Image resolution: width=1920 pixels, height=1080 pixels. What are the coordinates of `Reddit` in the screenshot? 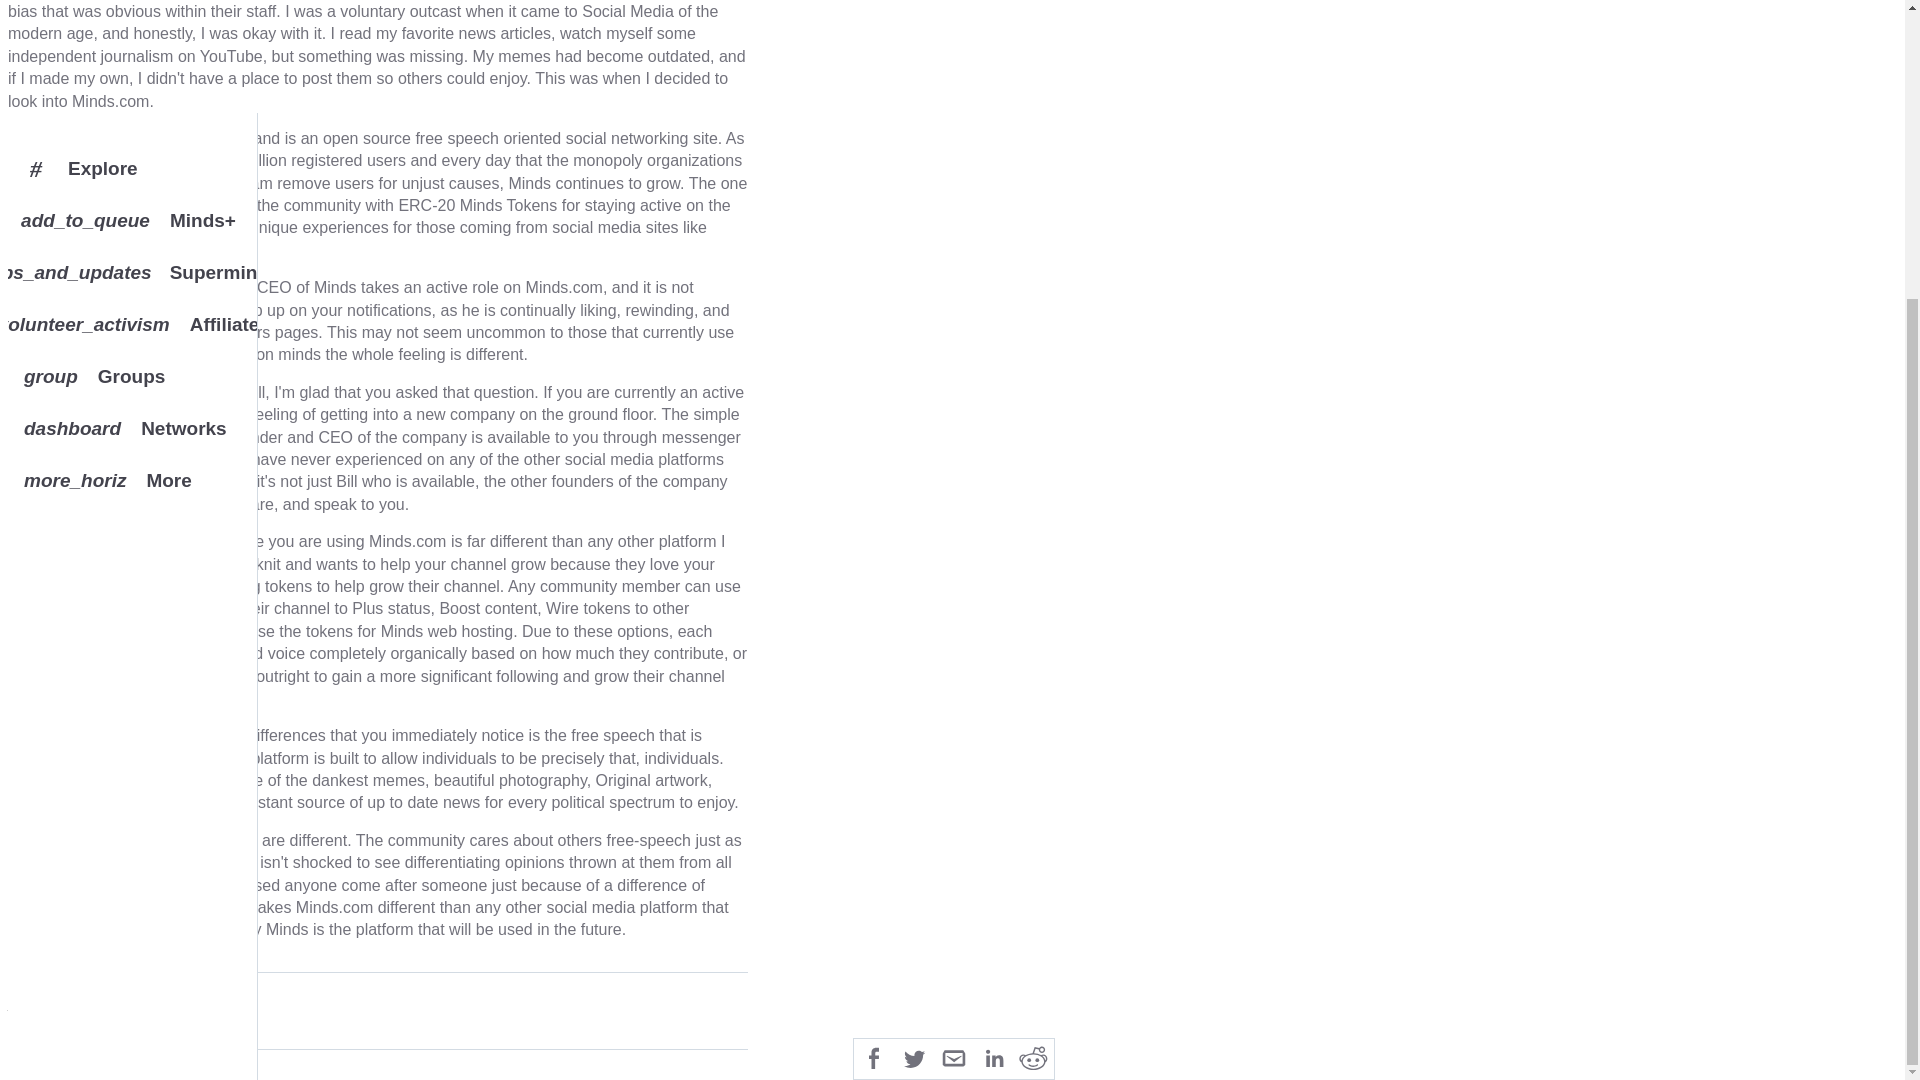 It's located at (953, 673).